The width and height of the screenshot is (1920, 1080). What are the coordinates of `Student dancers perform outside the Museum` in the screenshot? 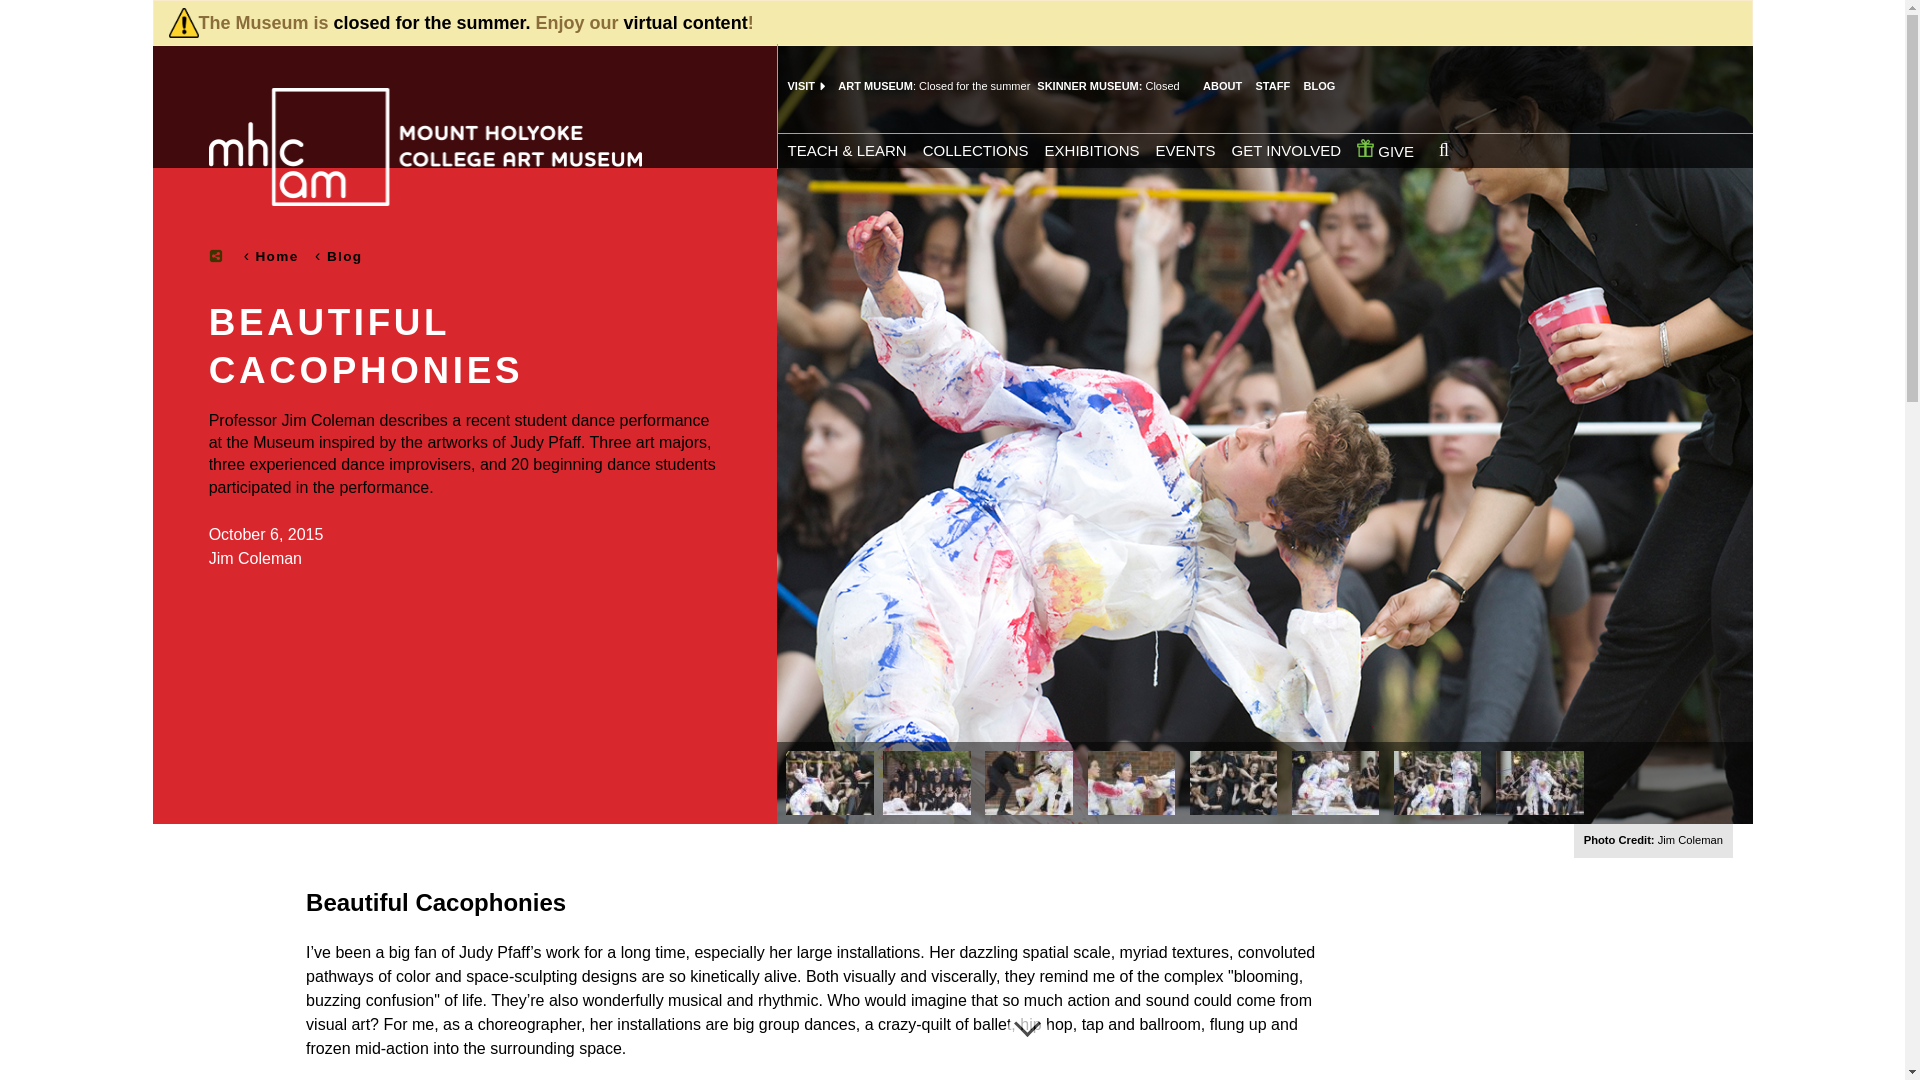 It's located at (927, 782).